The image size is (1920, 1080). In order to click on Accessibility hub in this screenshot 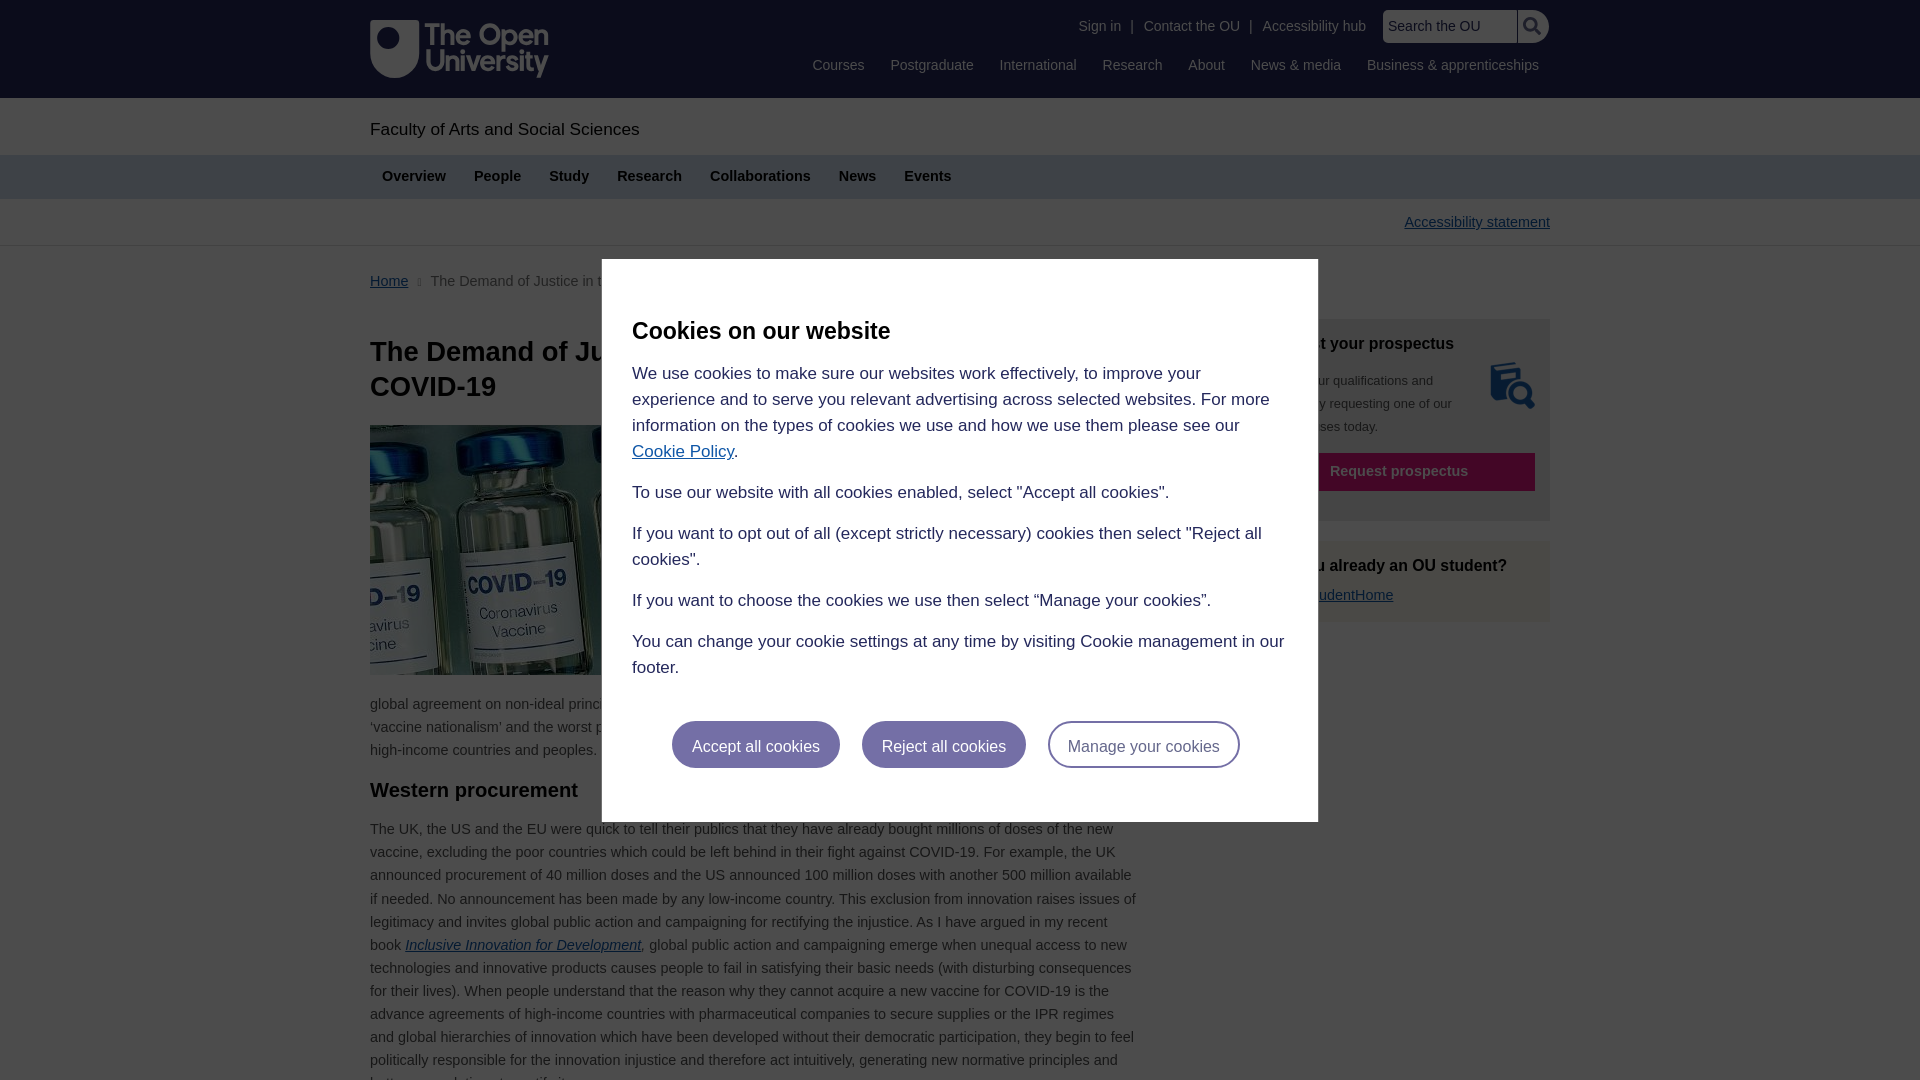, I will do `click(1314, 26)`.